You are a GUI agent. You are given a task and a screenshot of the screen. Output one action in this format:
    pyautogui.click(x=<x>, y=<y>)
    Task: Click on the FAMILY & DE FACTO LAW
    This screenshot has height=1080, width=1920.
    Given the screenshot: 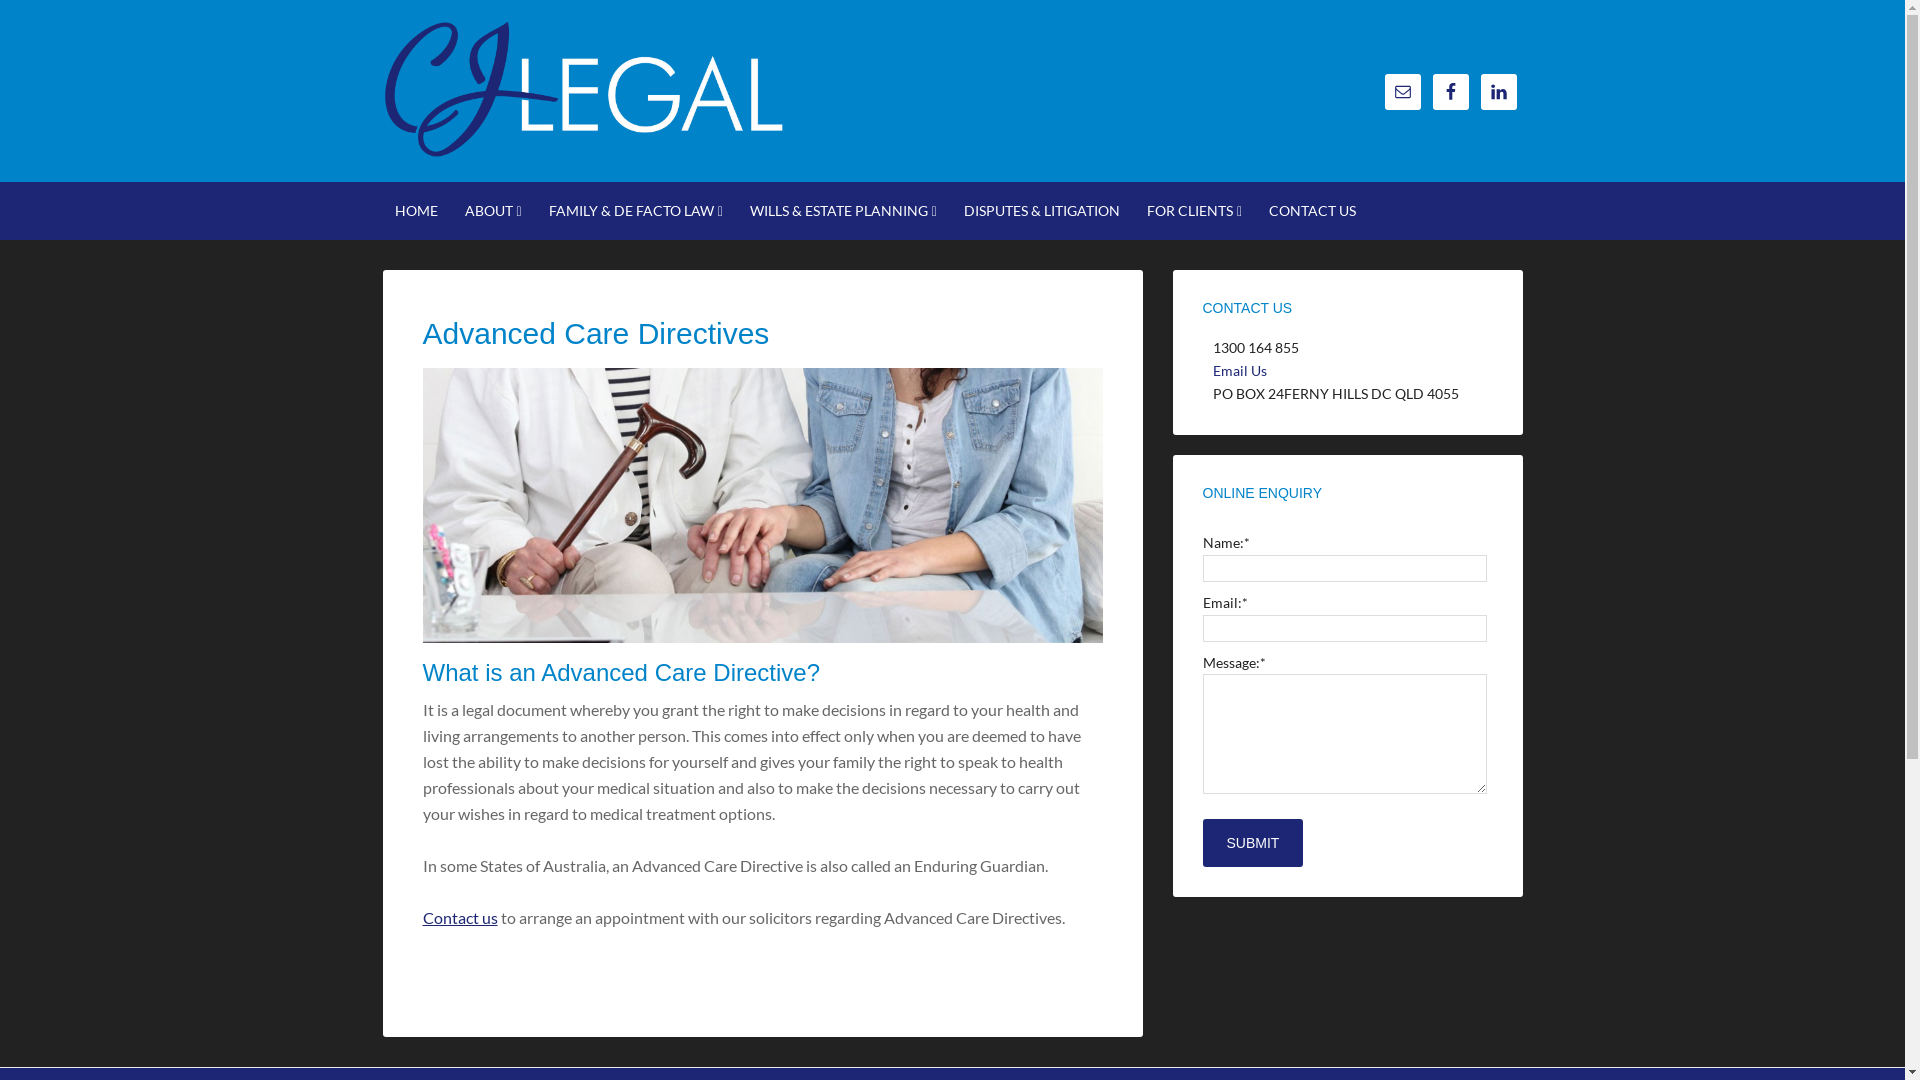 What is the action you would take?
    pyautogui.click(x=636, y=211)
    